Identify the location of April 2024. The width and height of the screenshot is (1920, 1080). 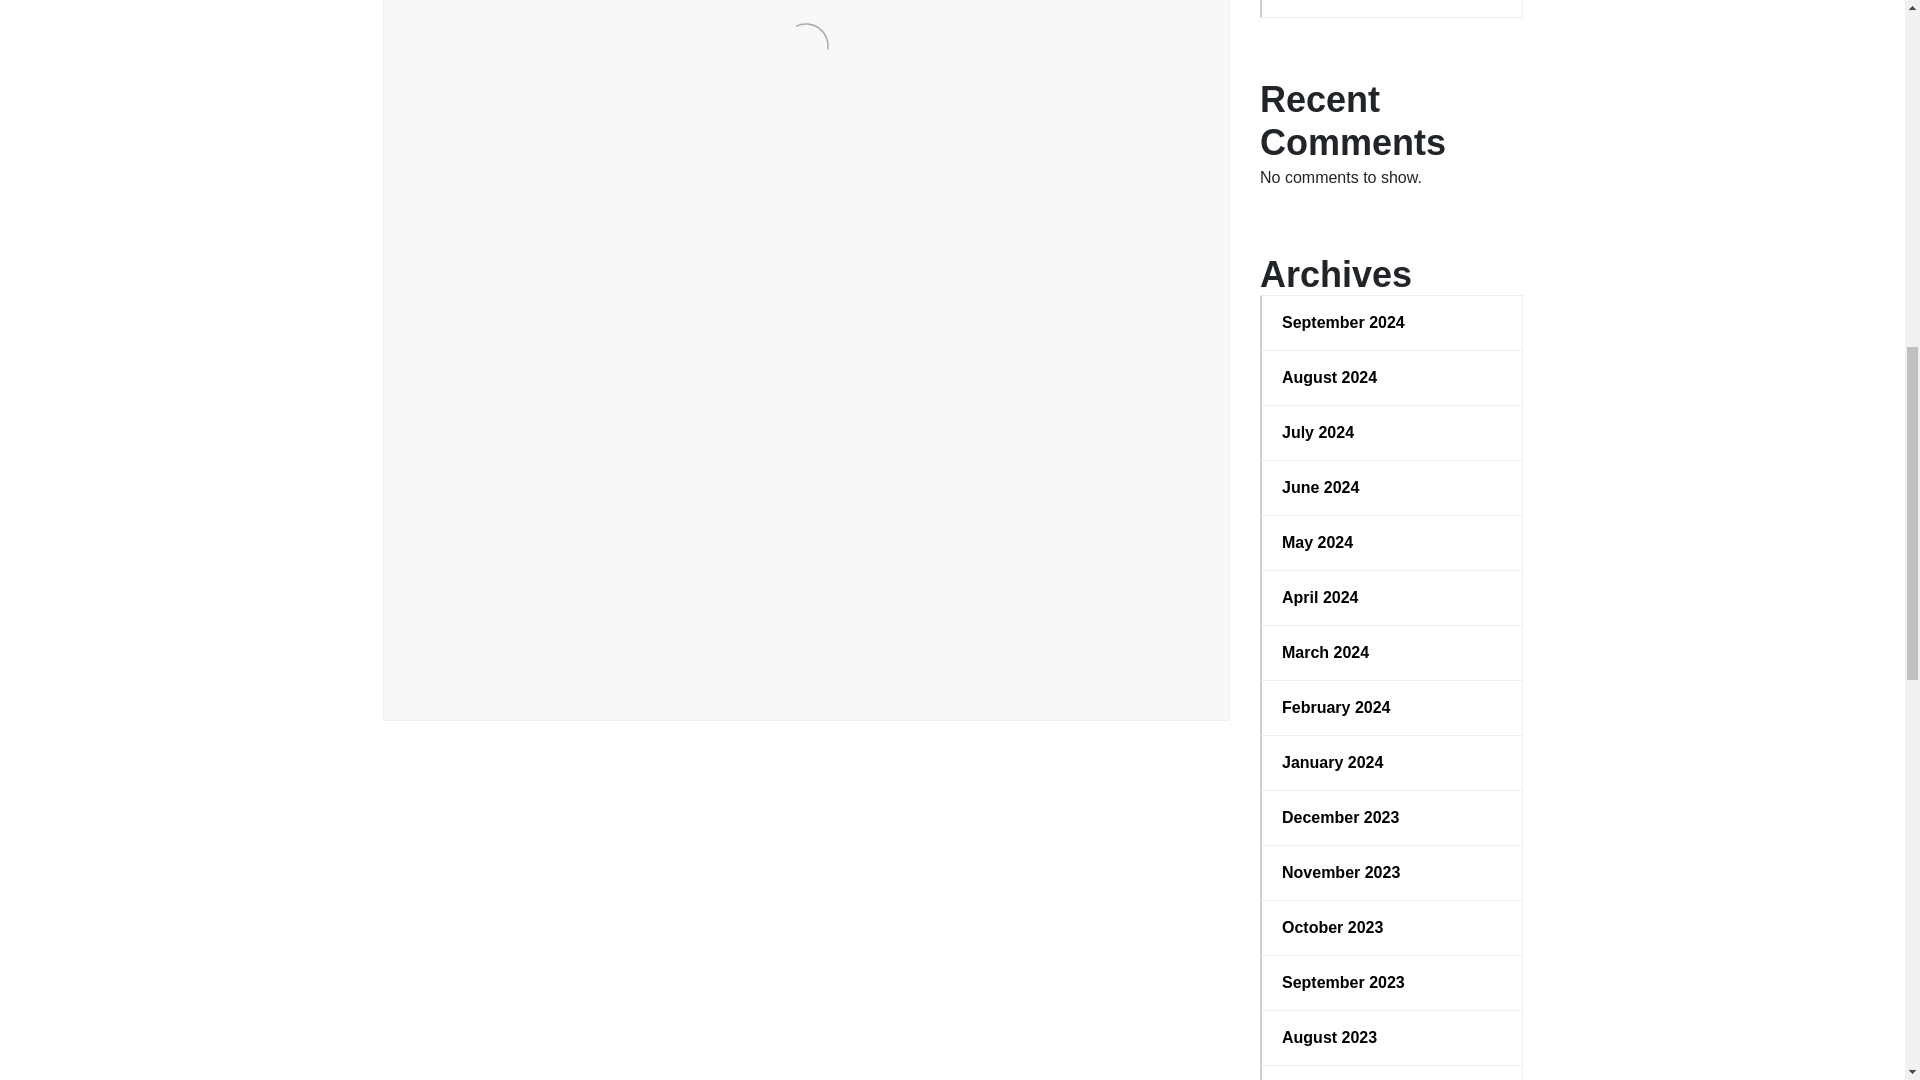
(1392, 598).